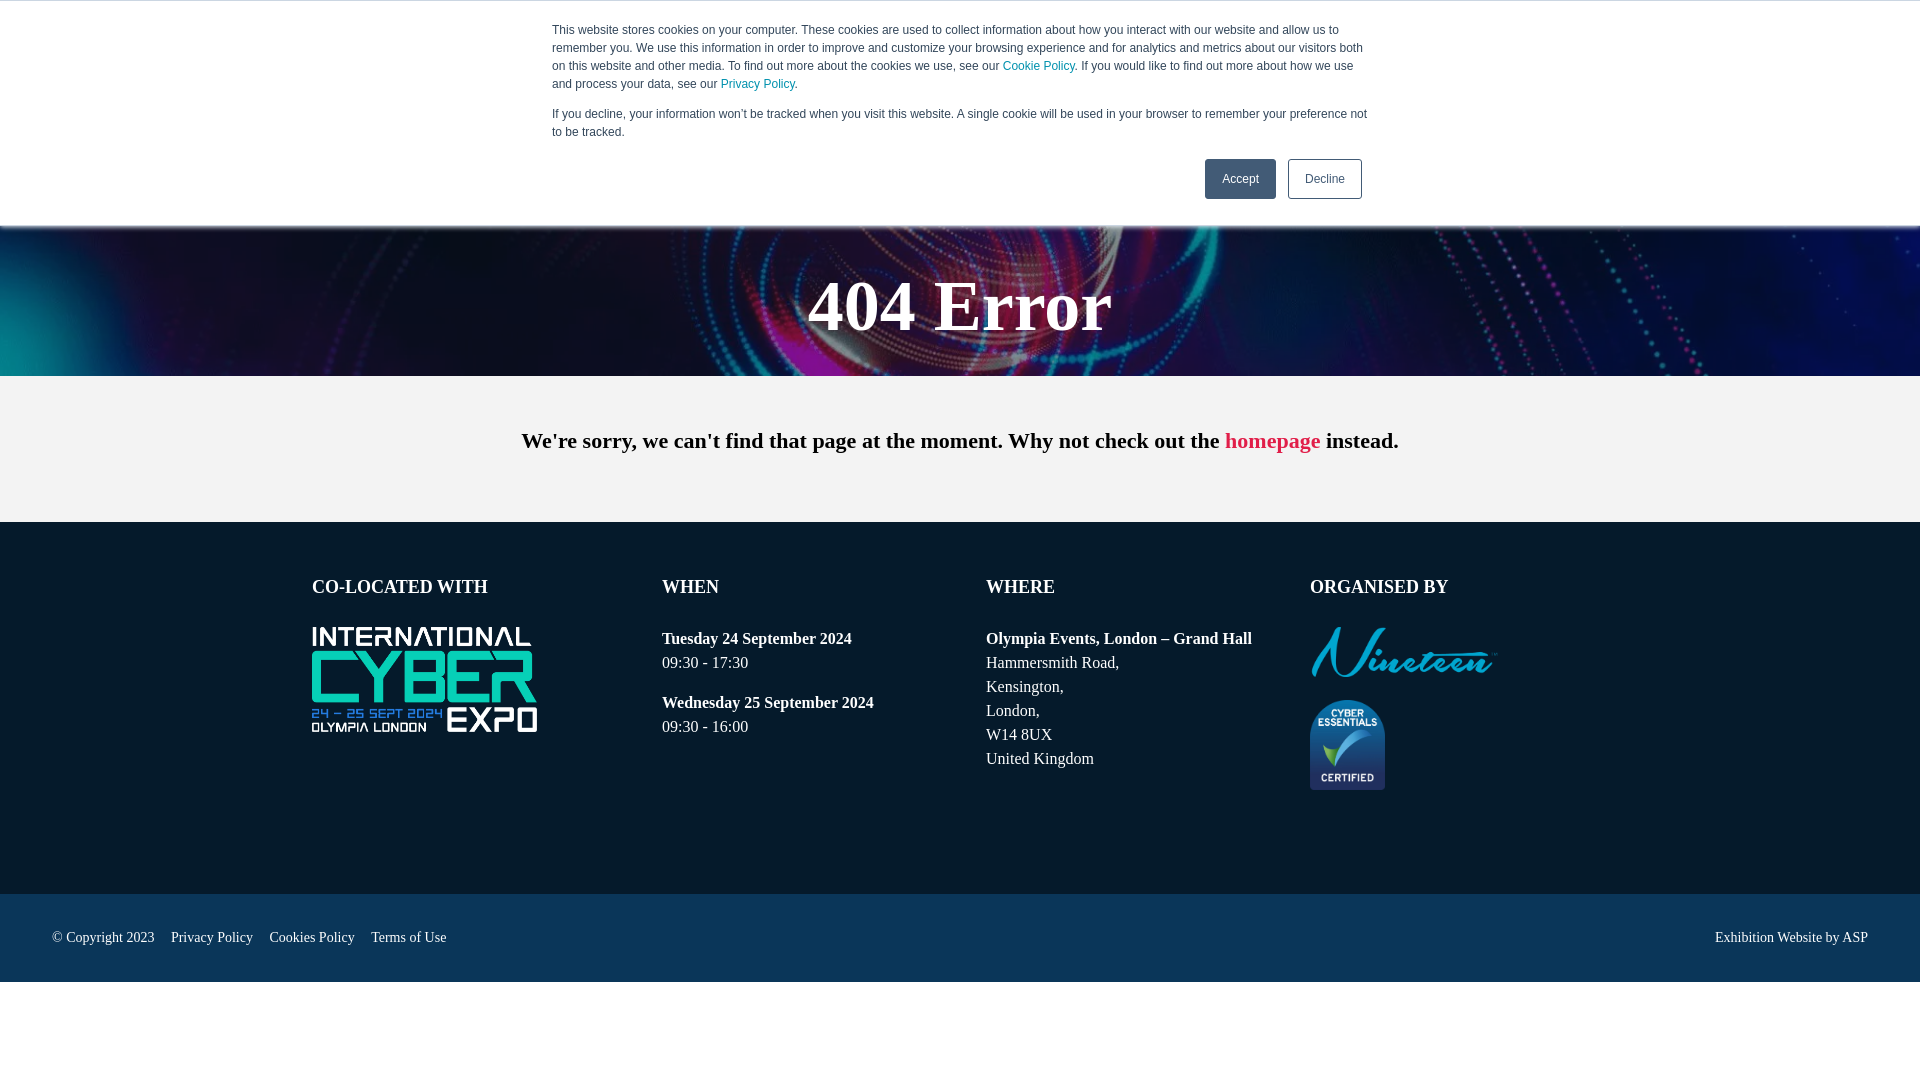  I want to click on Accept, so click(1240, 178).